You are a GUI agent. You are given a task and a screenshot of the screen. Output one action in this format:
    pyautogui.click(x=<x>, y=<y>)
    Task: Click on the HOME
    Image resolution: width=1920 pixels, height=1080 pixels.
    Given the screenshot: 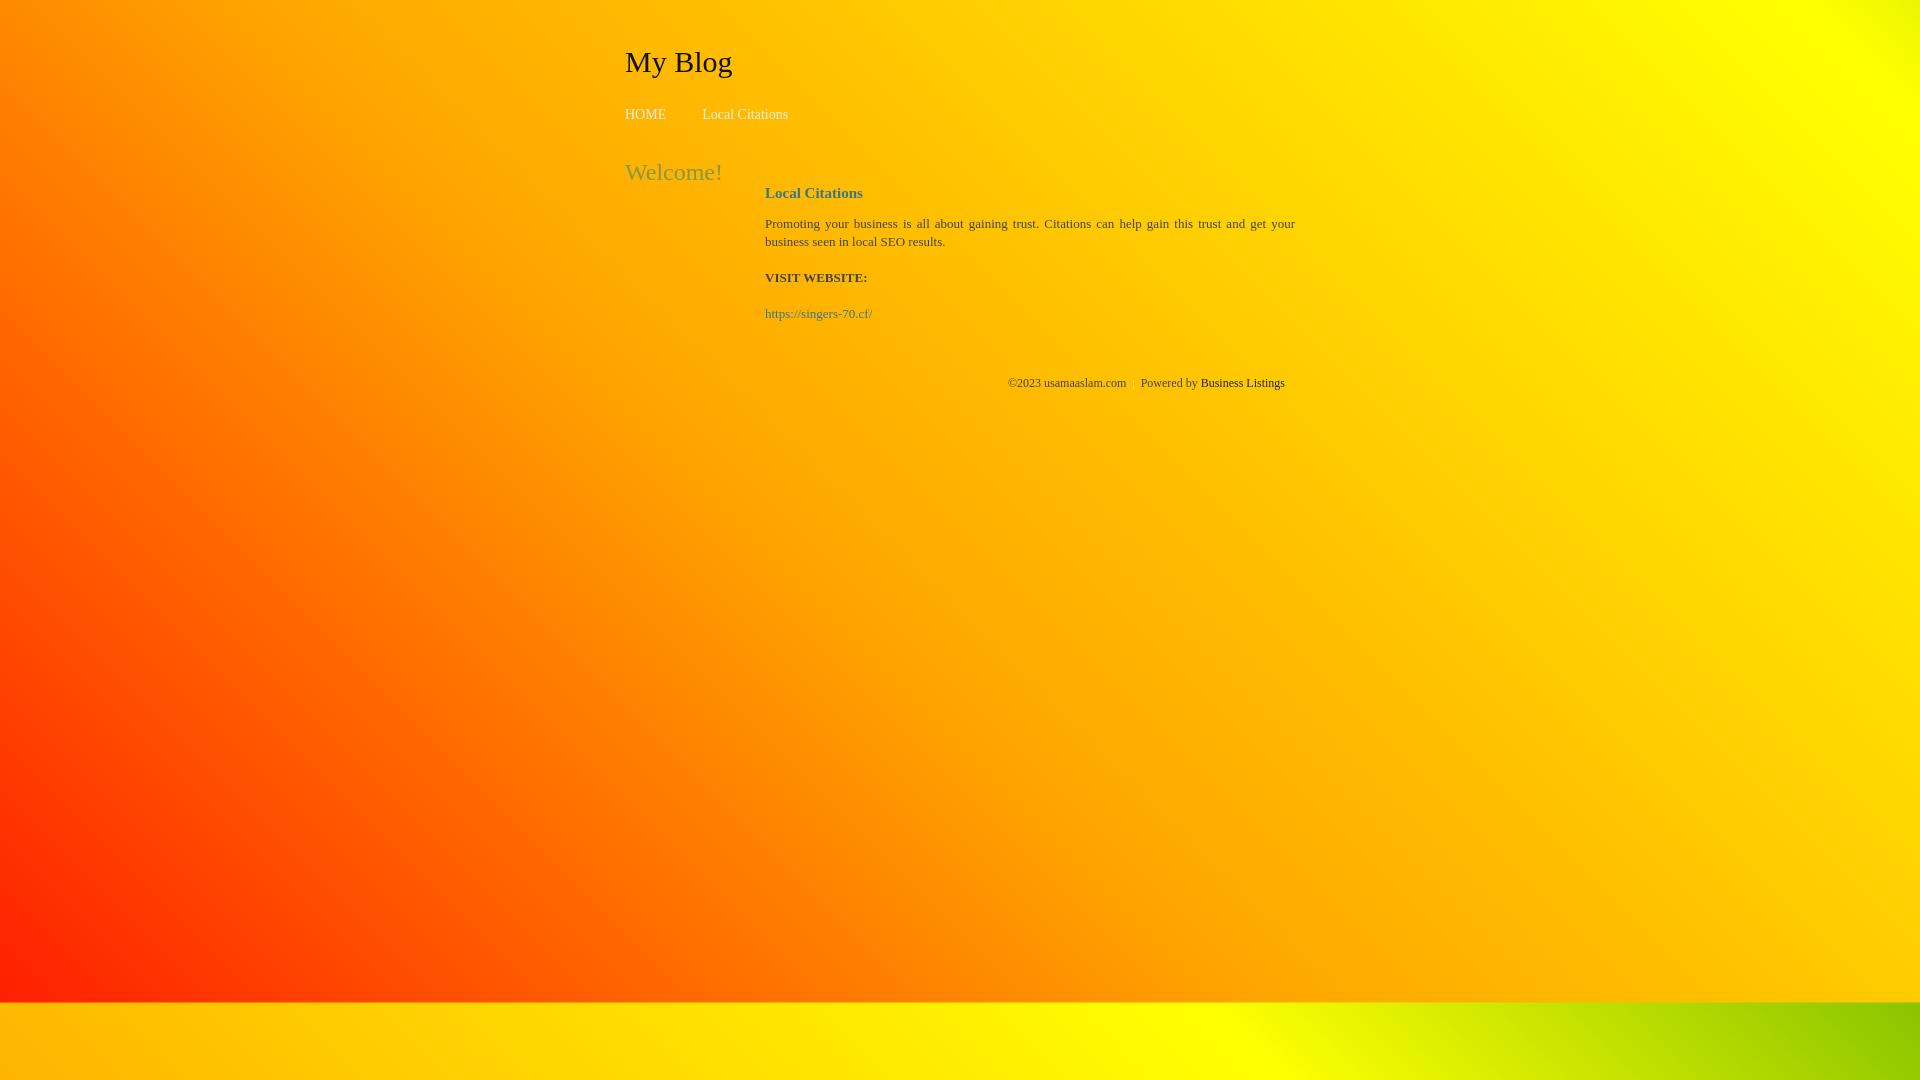 What is the action you would take?
    pyautogui.click(x=646, y=114)
    